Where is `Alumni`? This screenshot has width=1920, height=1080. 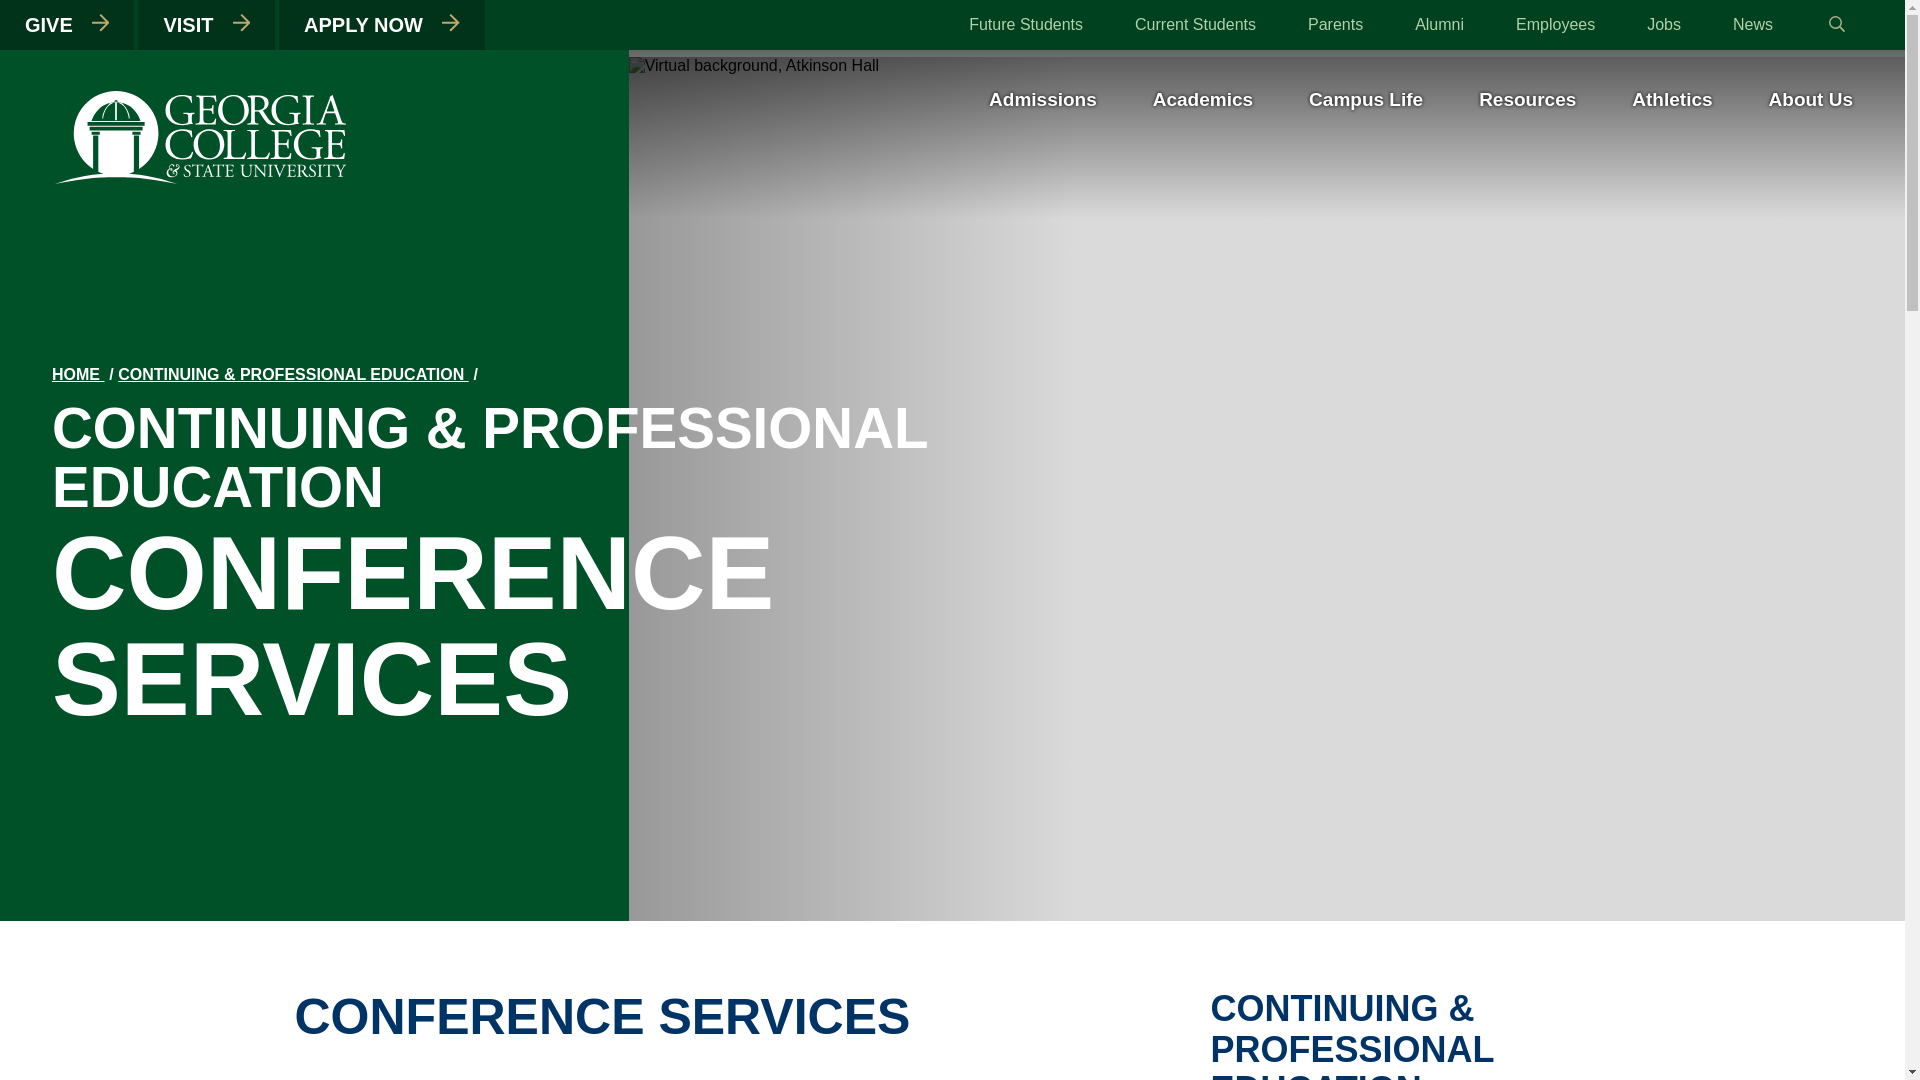
Alumni is located at coordinates (1439, 24).